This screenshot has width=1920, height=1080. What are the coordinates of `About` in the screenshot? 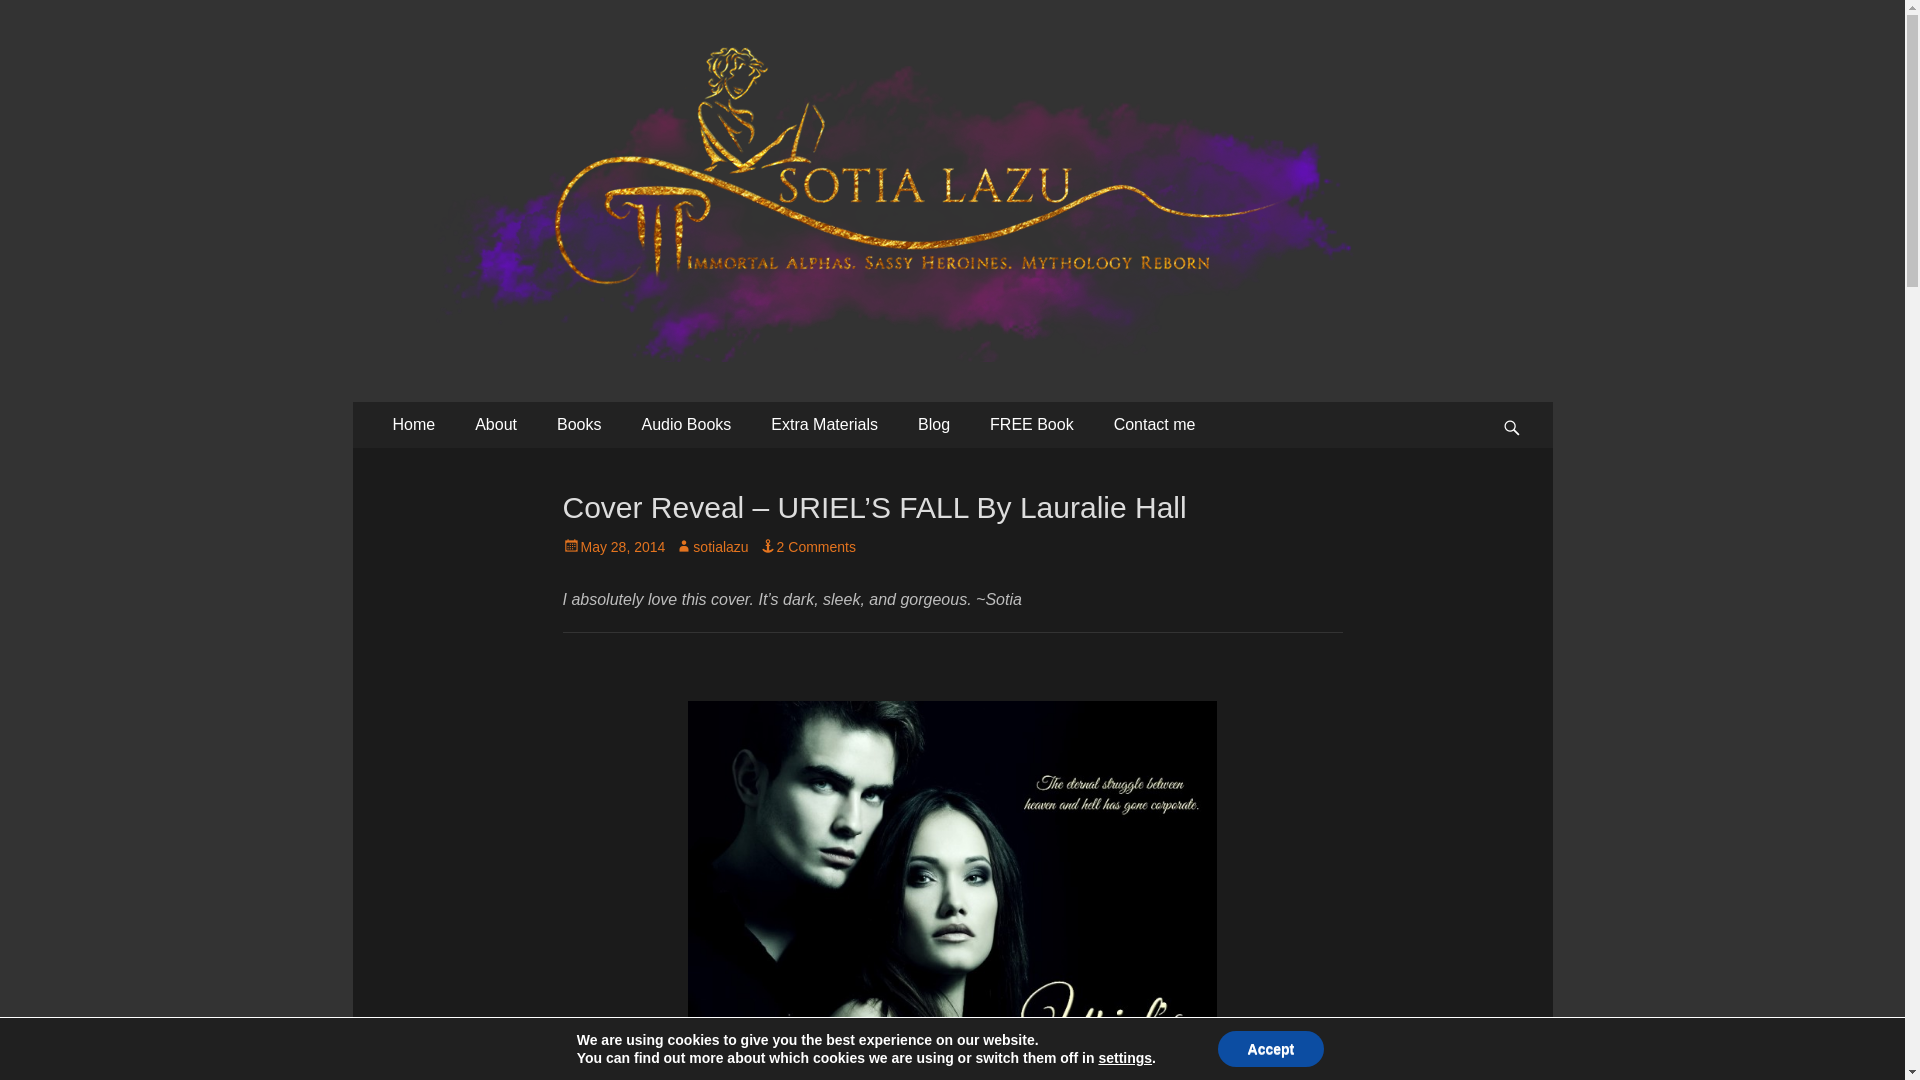 It's located at (496, 424).